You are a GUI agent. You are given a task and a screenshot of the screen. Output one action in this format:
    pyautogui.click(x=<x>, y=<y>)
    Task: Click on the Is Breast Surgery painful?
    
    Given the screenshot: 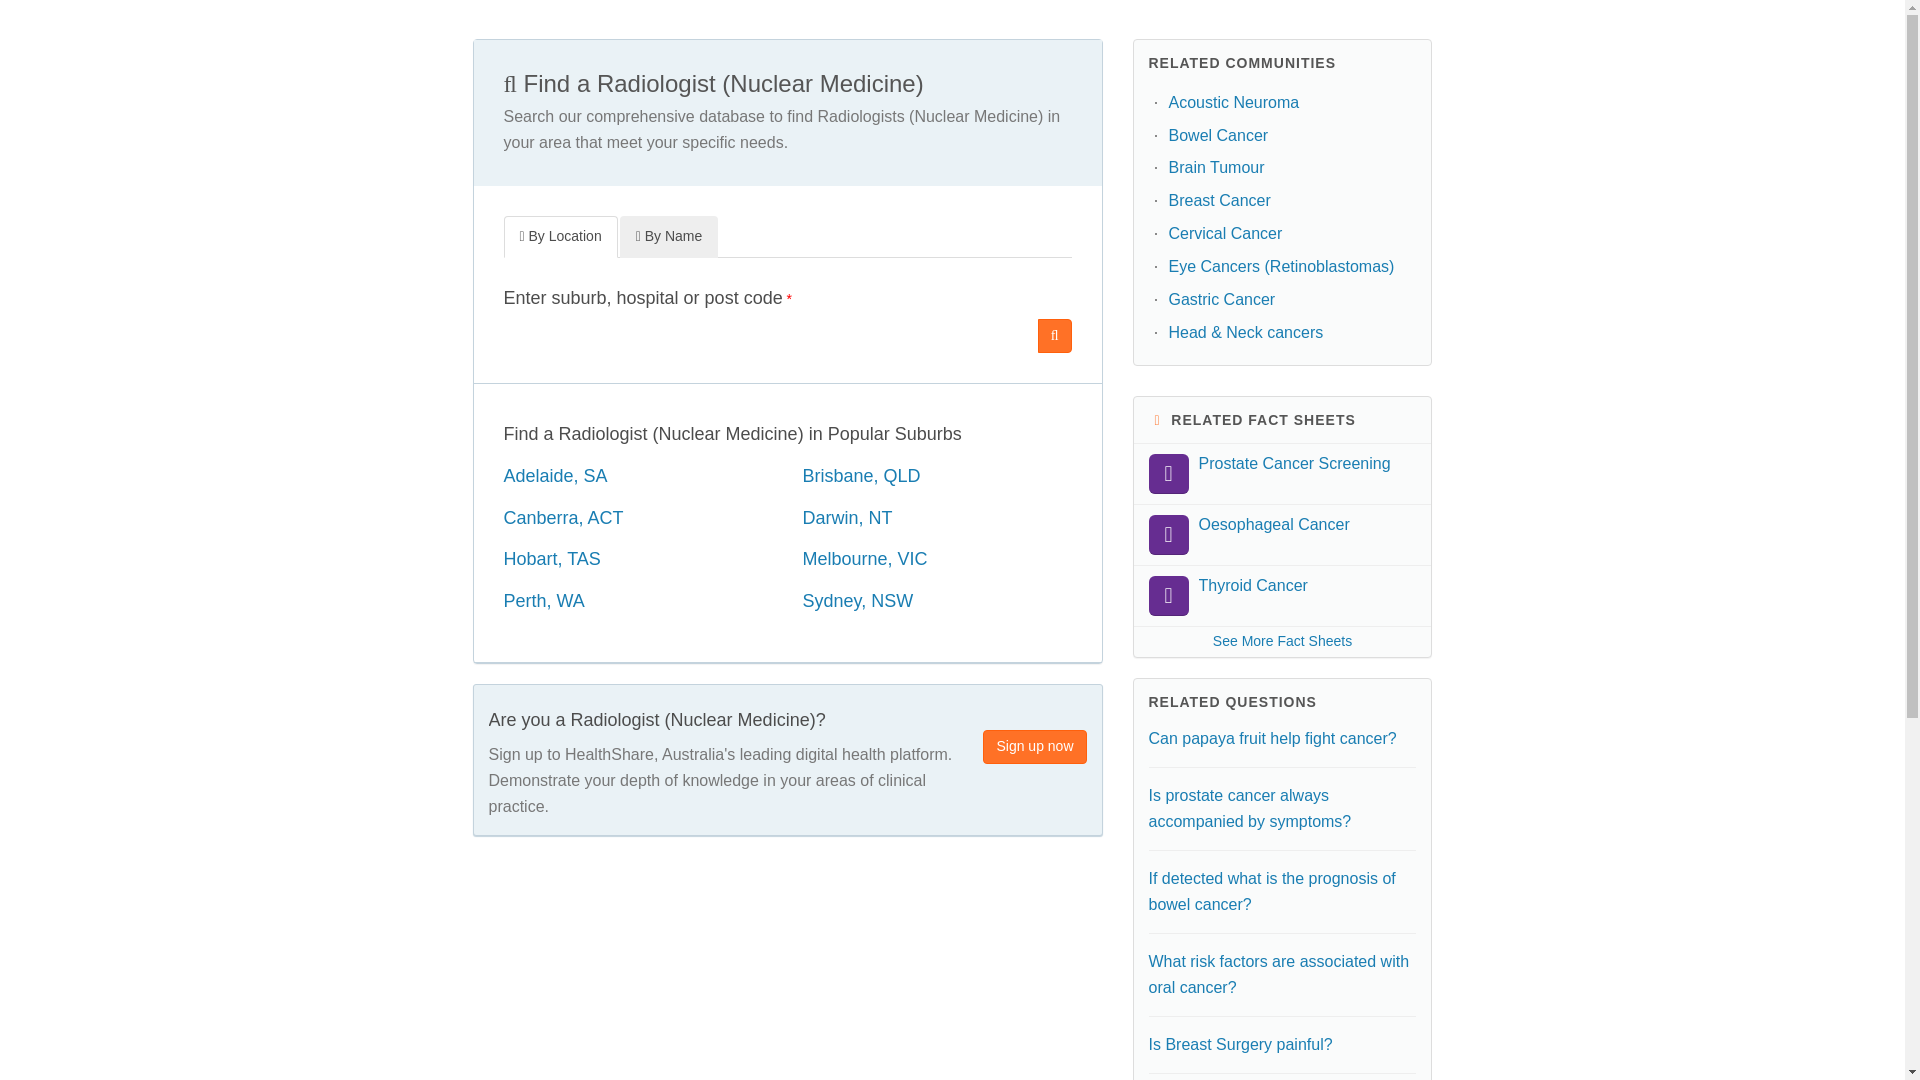 What is the action you would take?
    pyautogui.click(x=1240, y=1044)
    